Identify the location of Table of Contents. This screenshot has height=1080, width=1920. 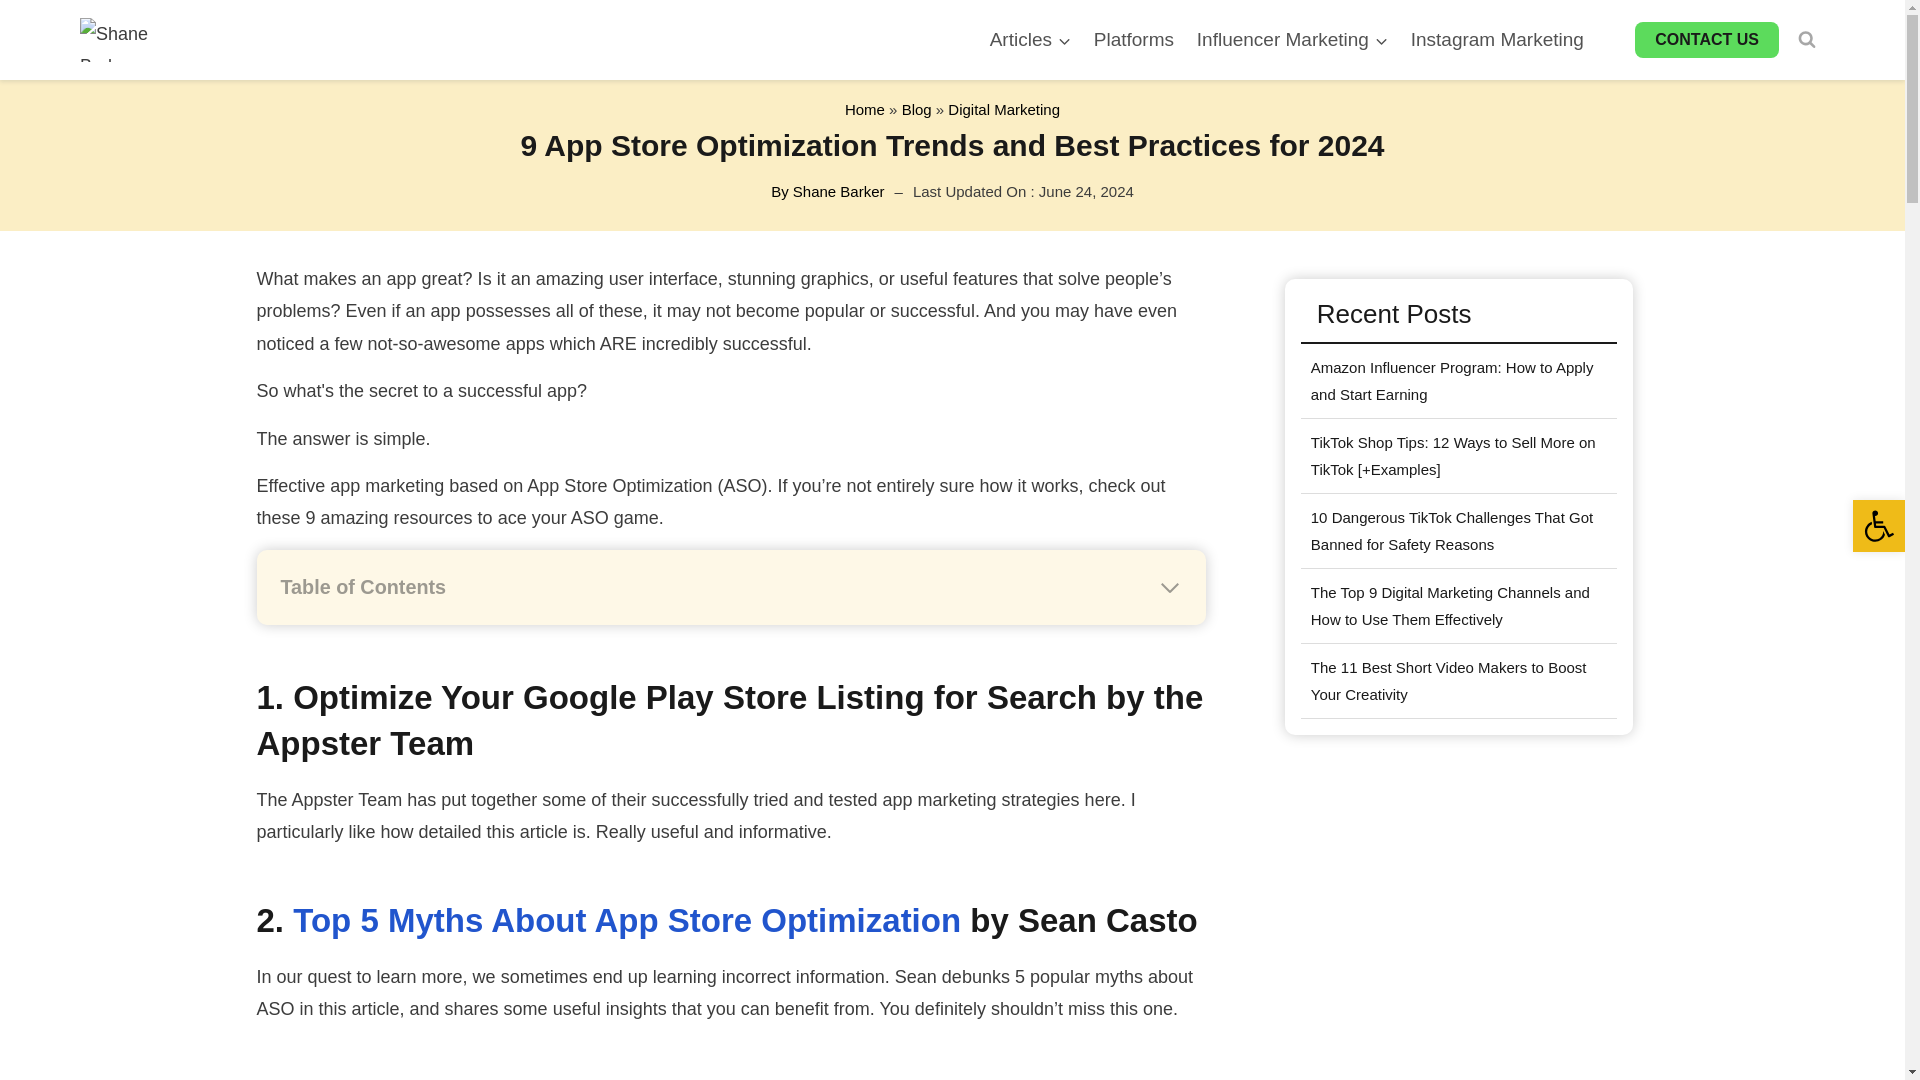
(730, 587).